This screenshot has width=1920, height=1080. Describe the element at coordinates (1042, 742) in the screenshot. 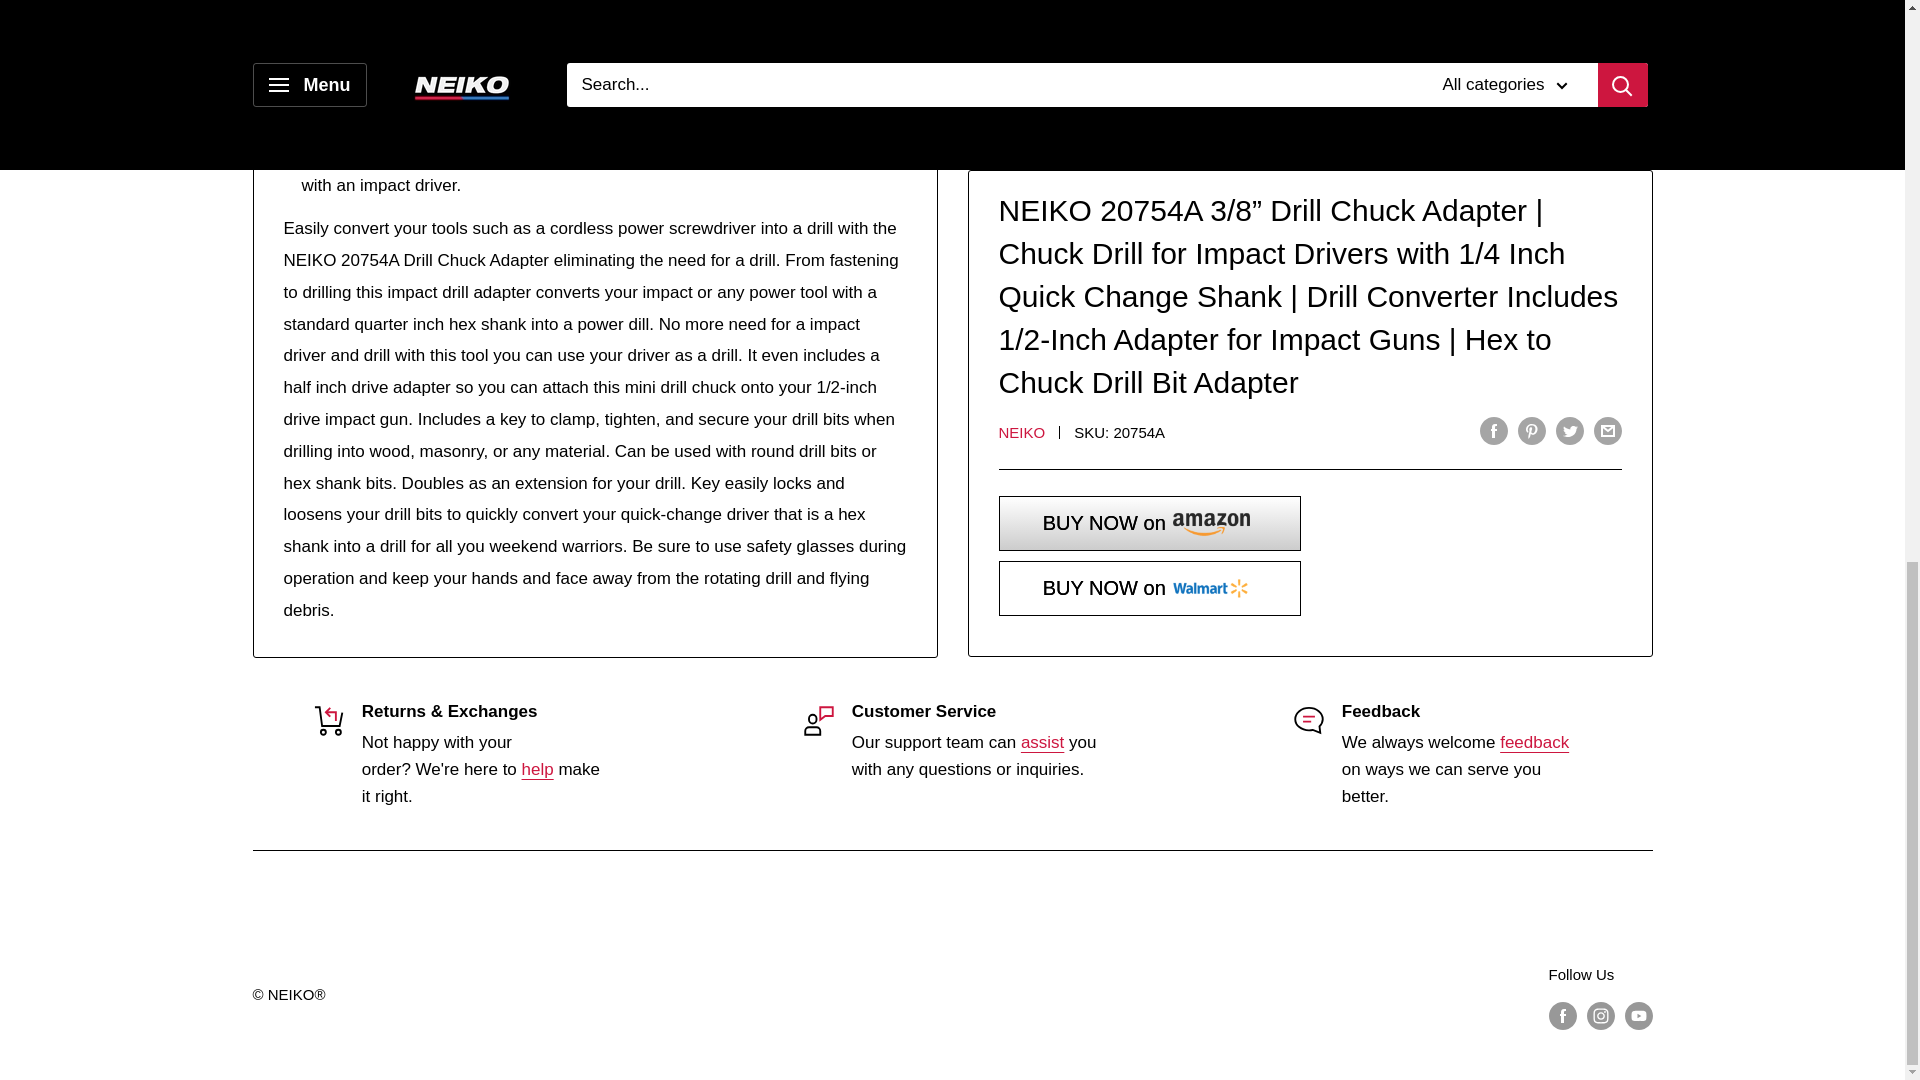

I see `Contact` at that location.